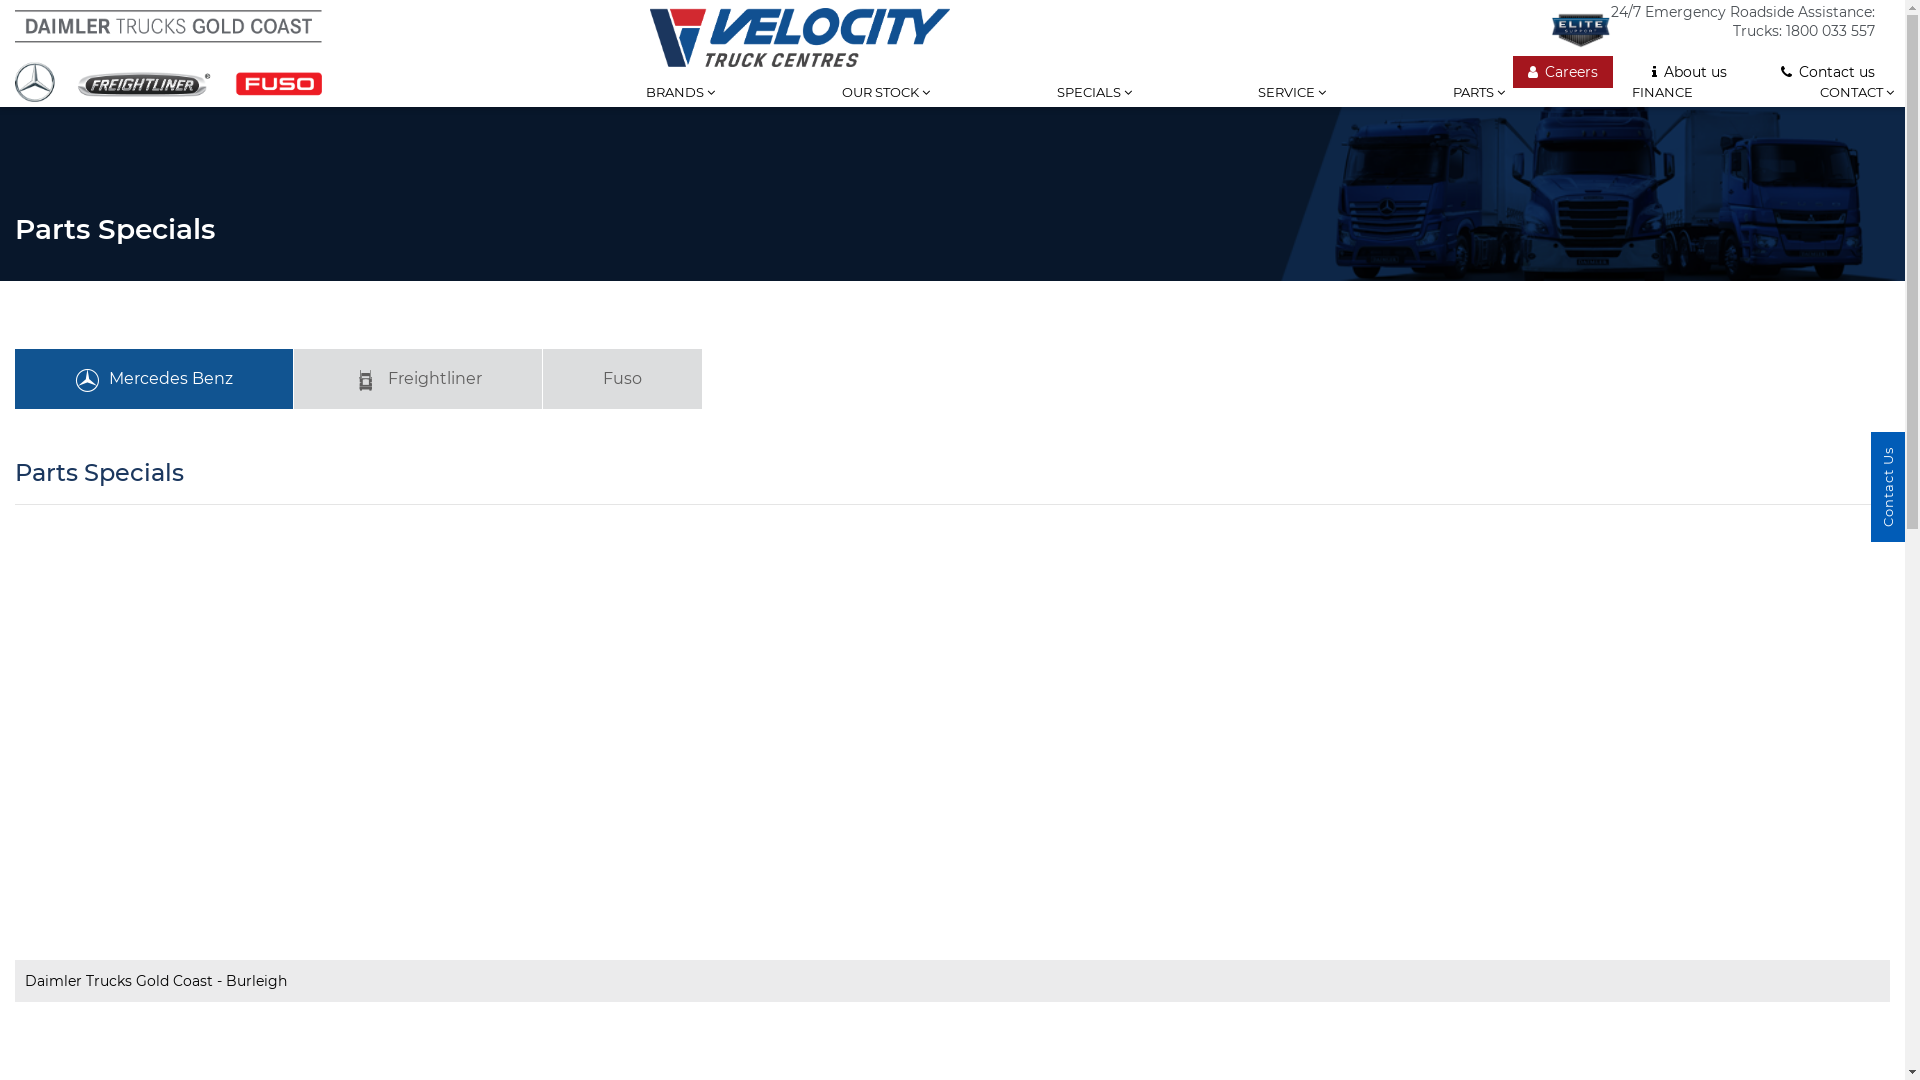  What do you see at coordinates (1581, 30) in the screenshot?
I see `Elite Support` at bounding box center [1581, 30].